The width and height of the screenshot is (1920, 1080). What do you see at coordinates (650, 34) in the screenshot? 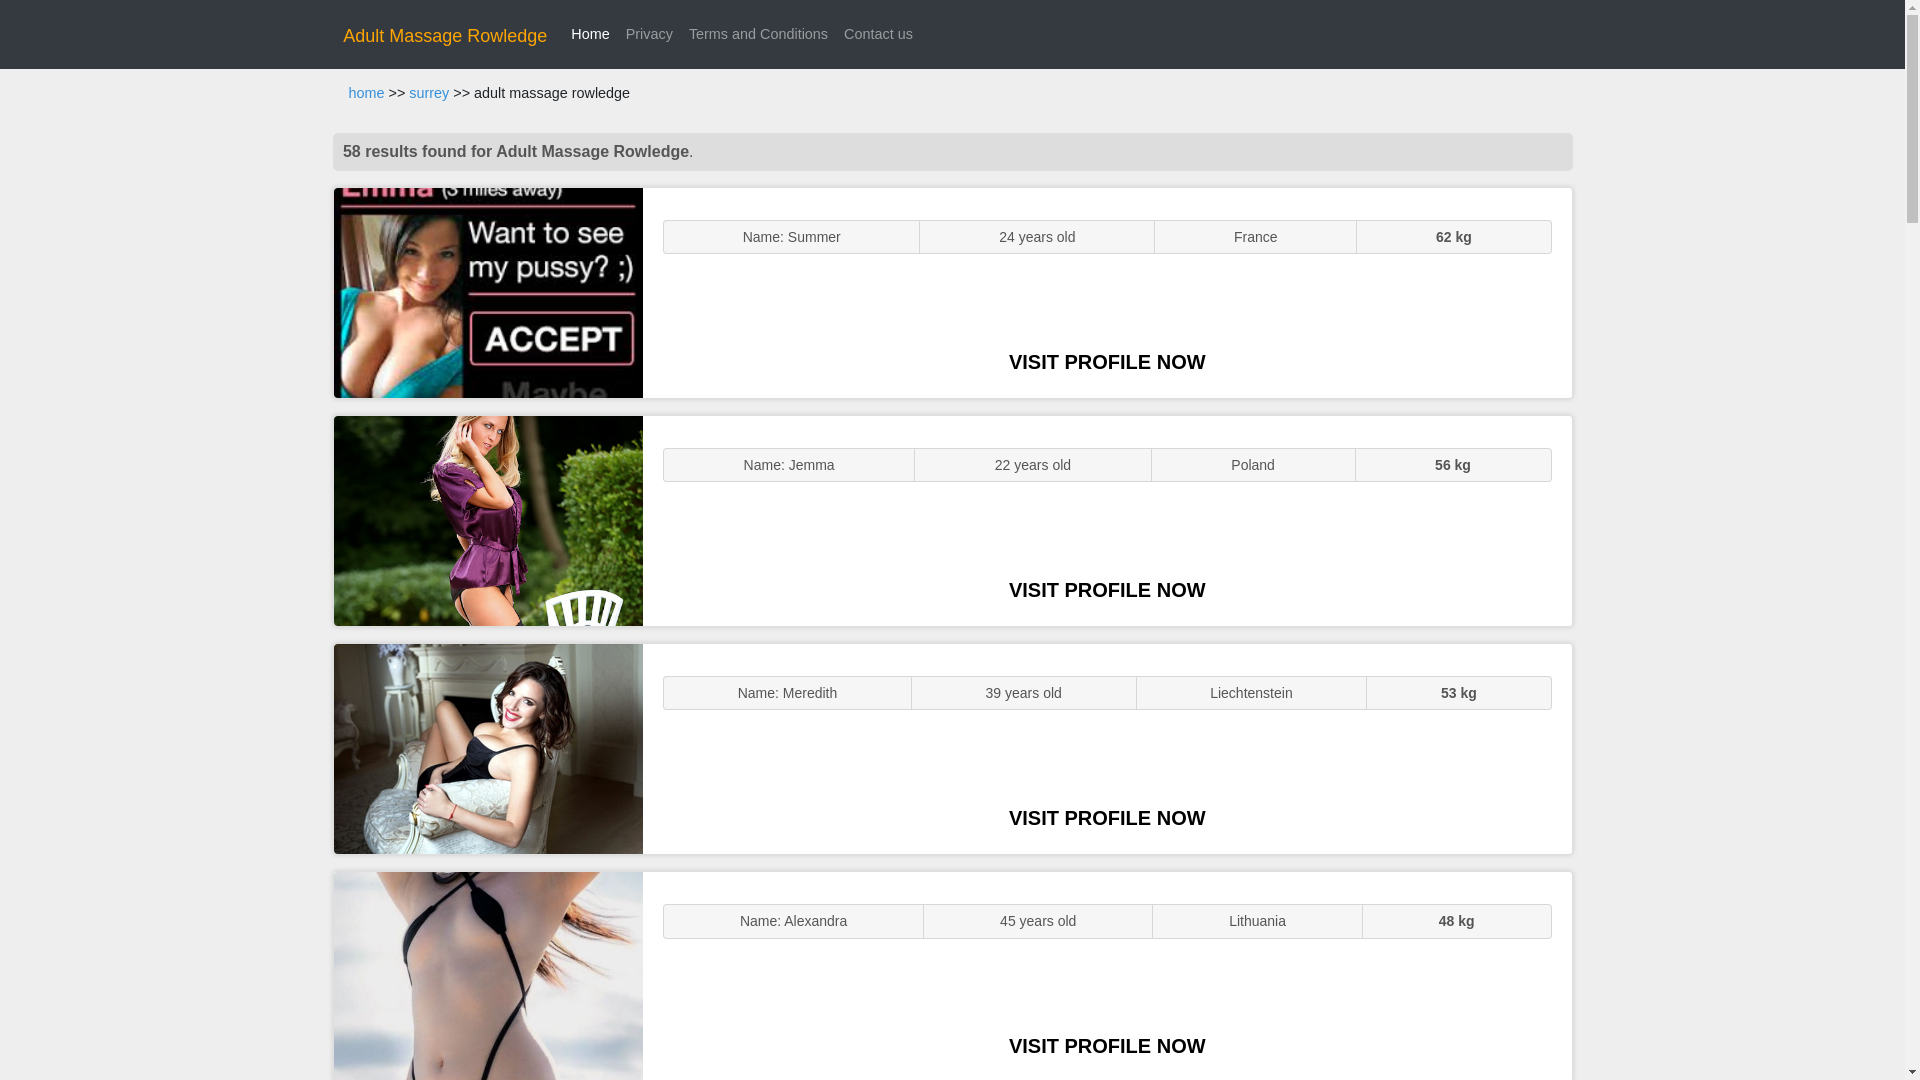
I see `Privacy` at bounding box center [650, 34].